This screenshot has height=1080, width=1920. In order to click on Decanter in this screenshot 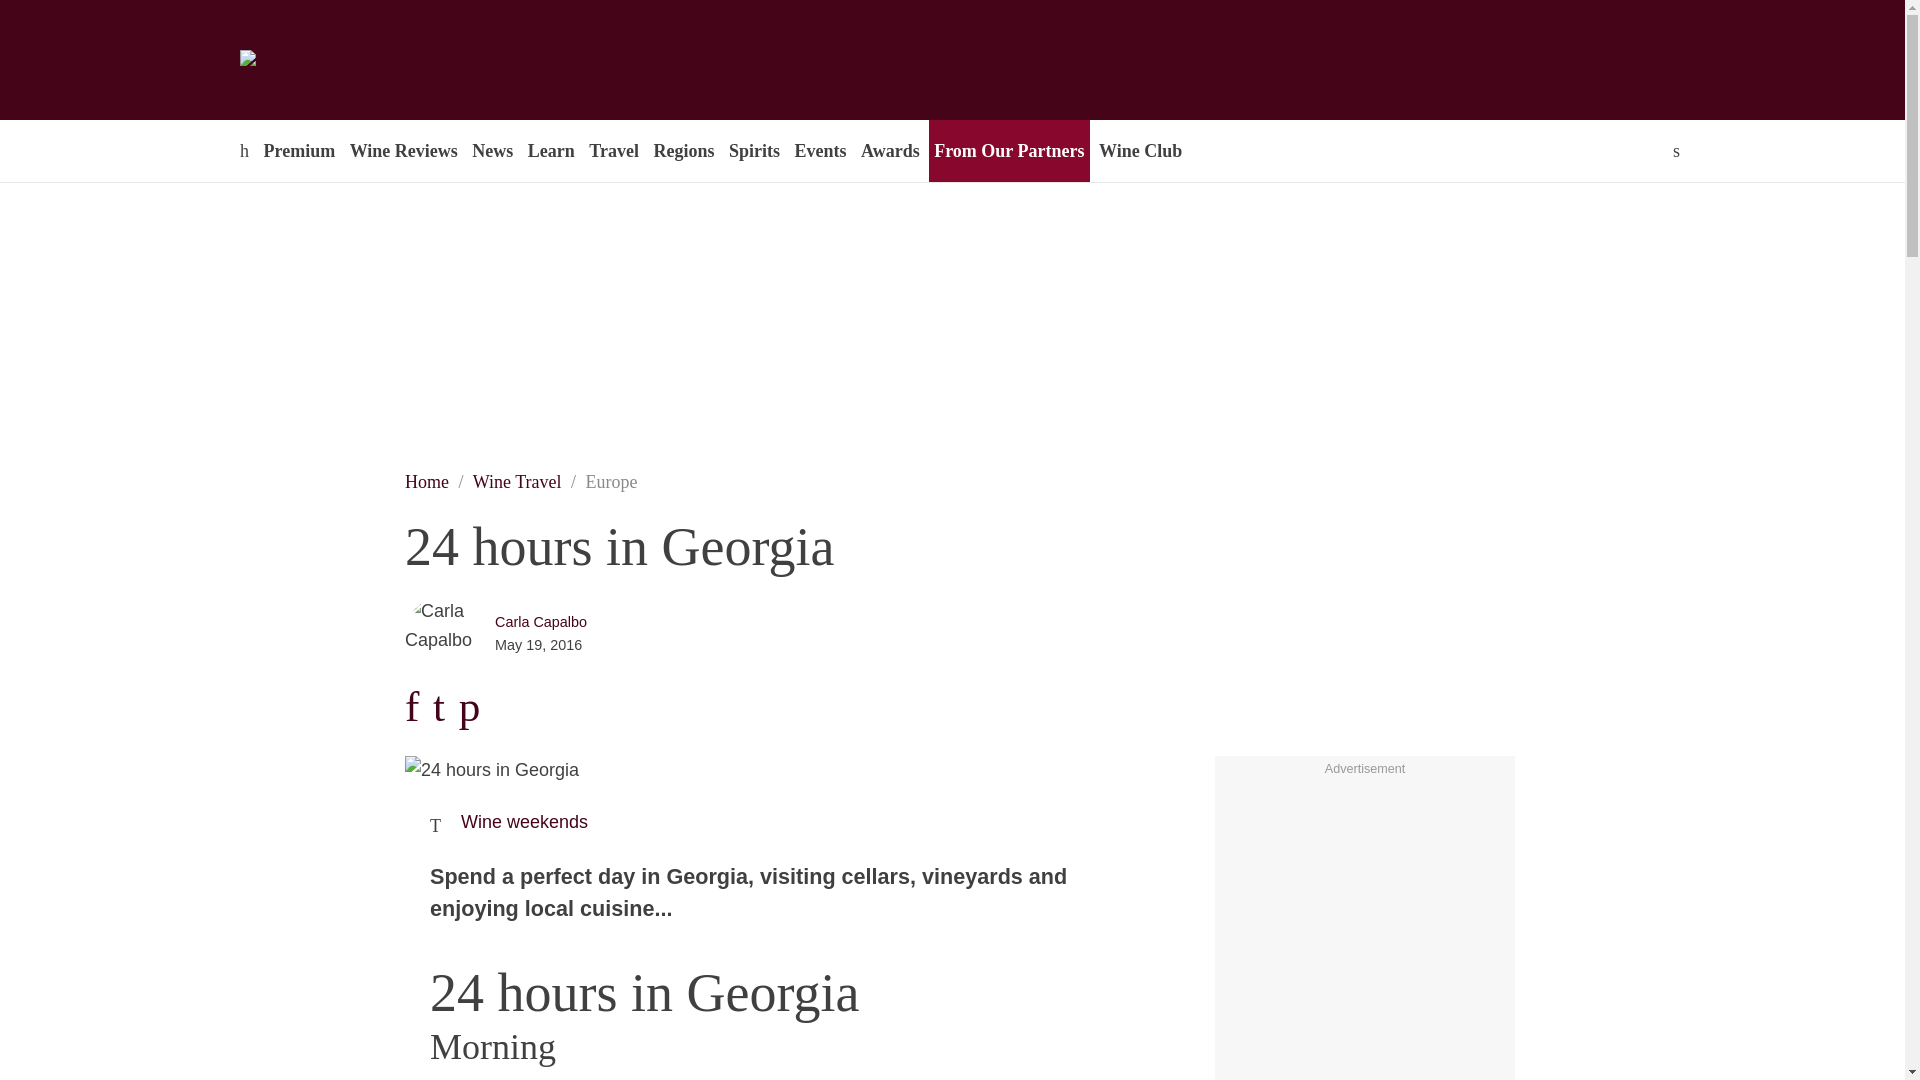, I will do `click(392, 60)`.